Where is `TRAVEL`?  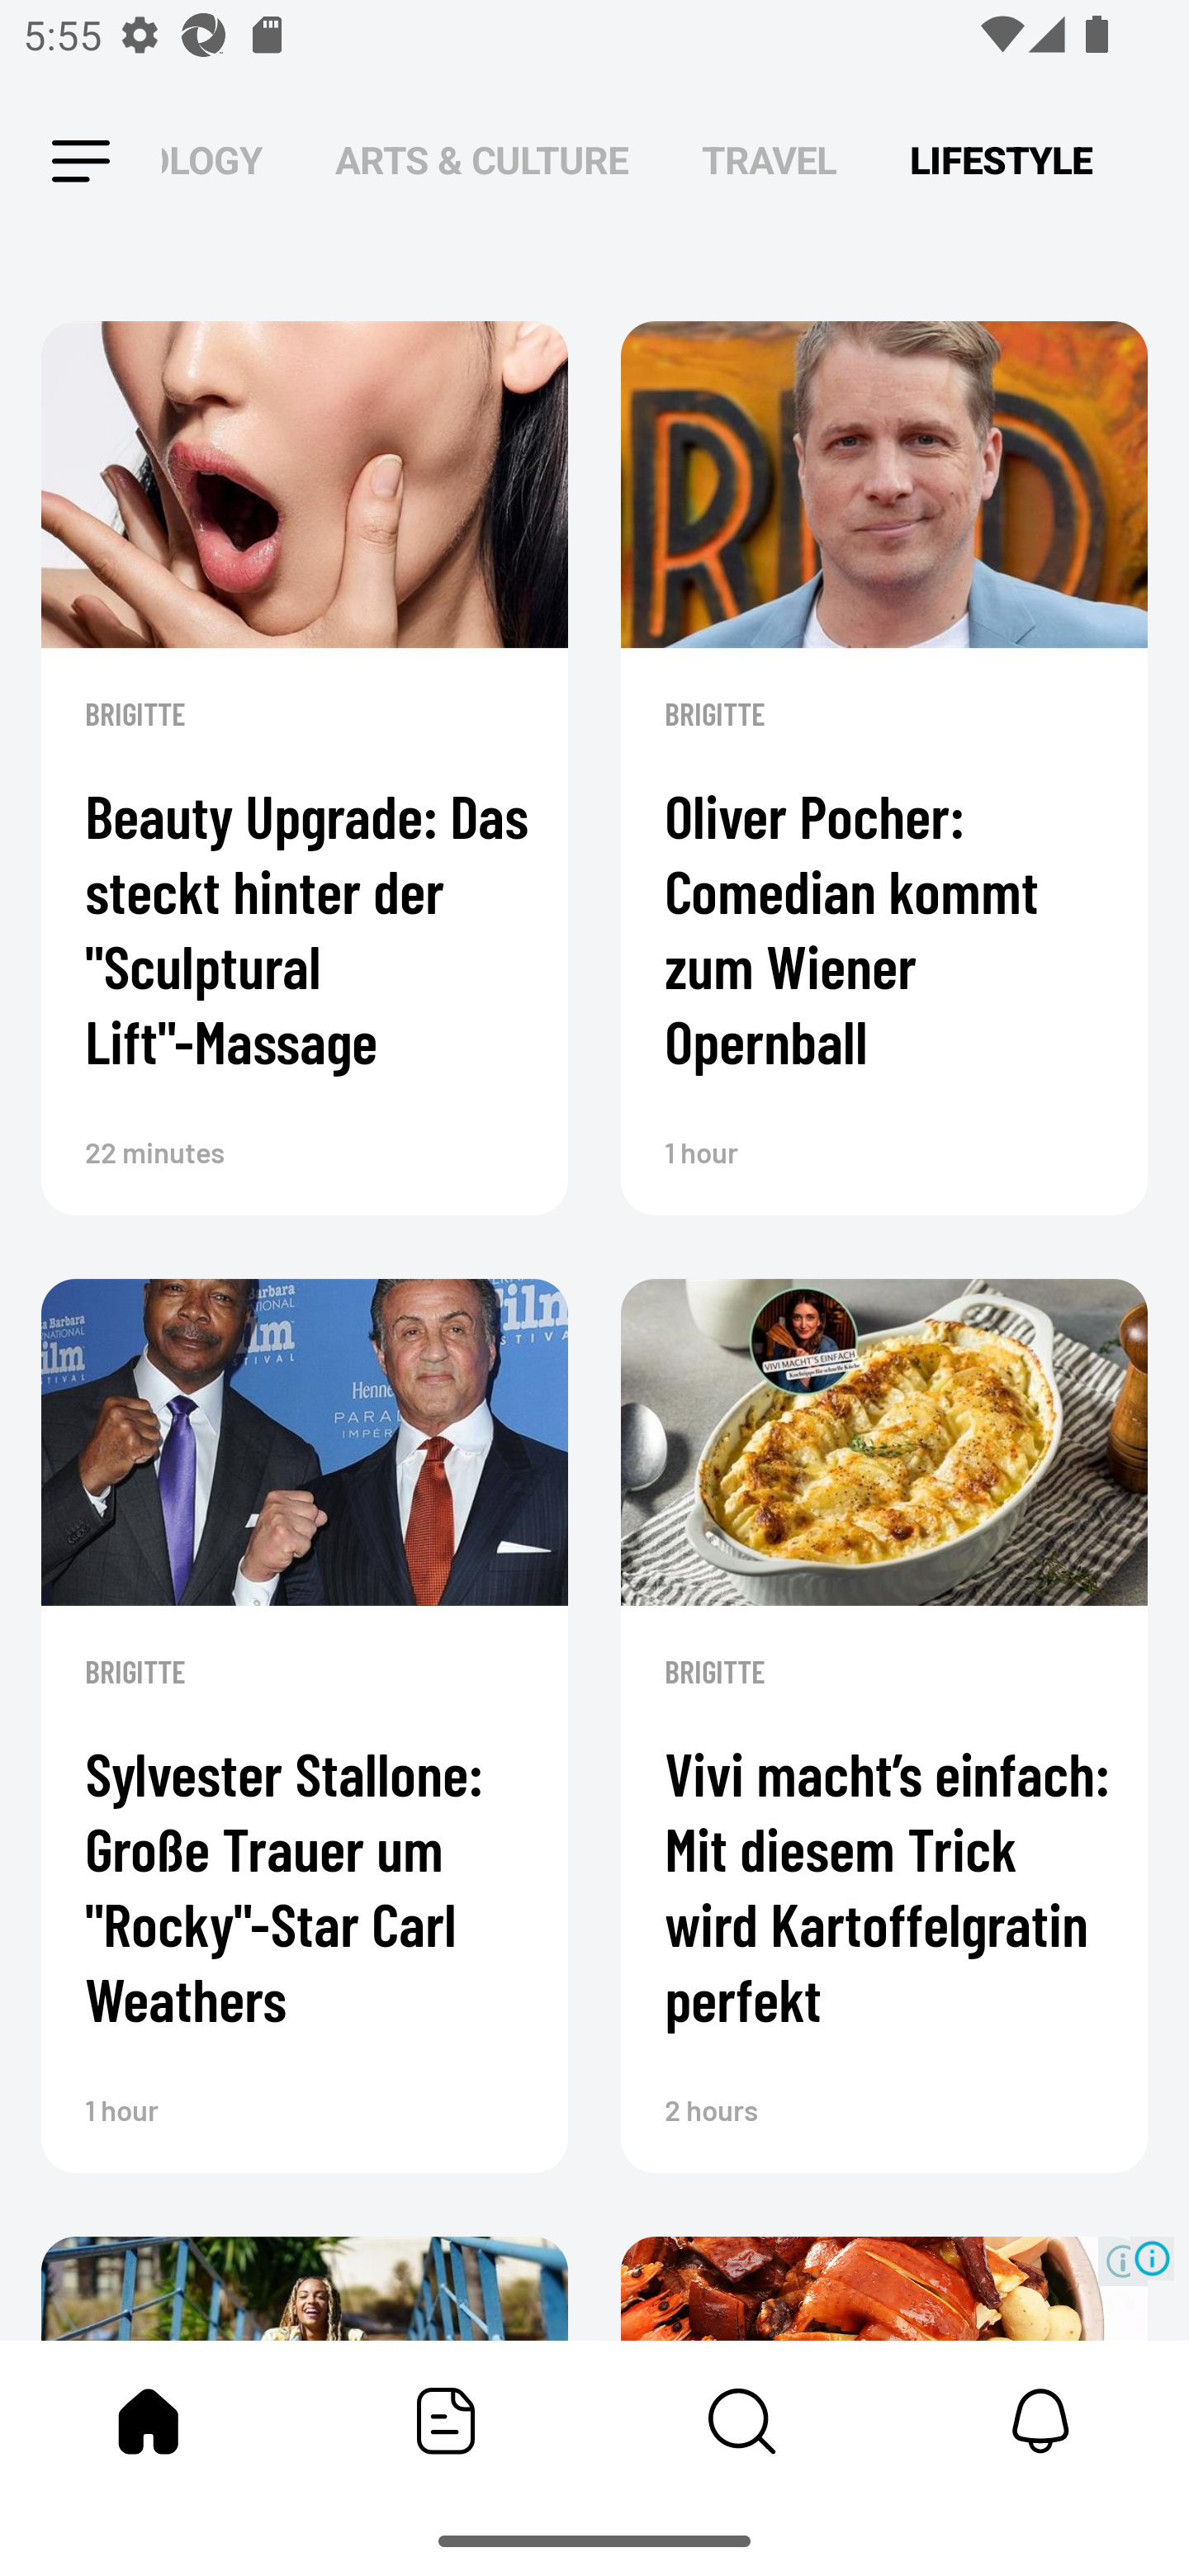
TRAVEL is located at coordinates (770, 160).